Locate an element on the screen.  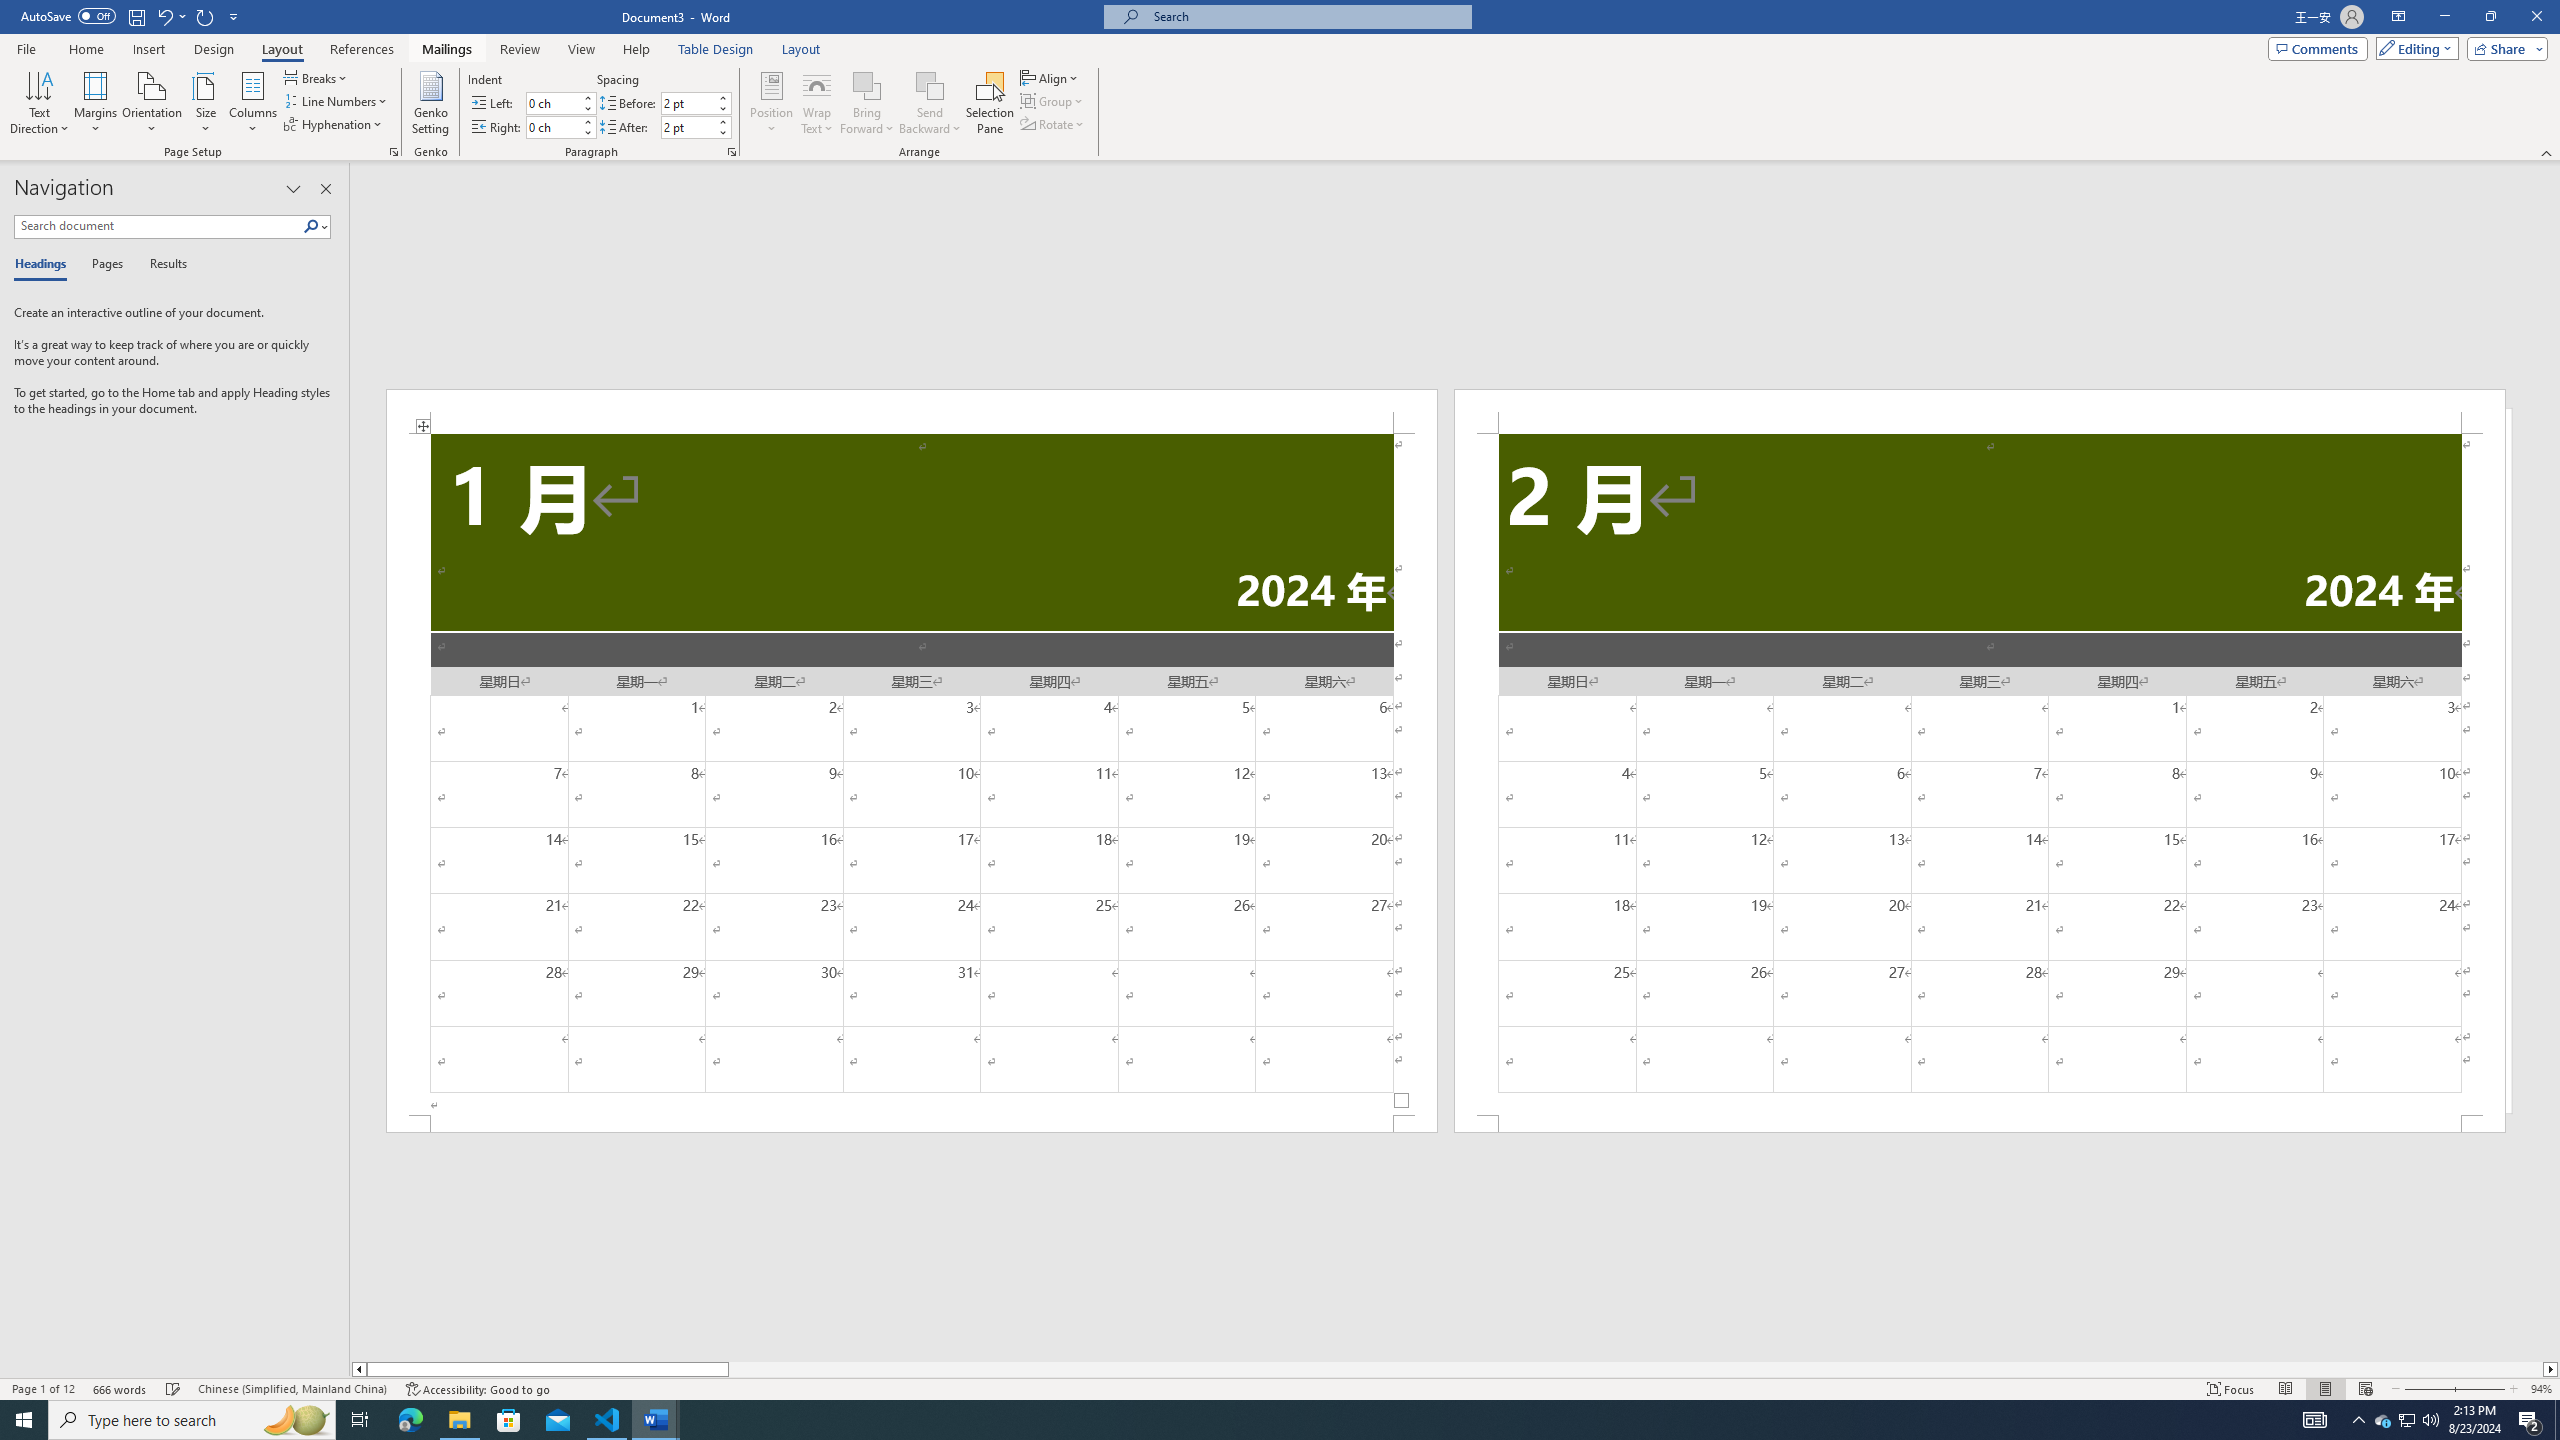
More is located at coordinates (723, 121).